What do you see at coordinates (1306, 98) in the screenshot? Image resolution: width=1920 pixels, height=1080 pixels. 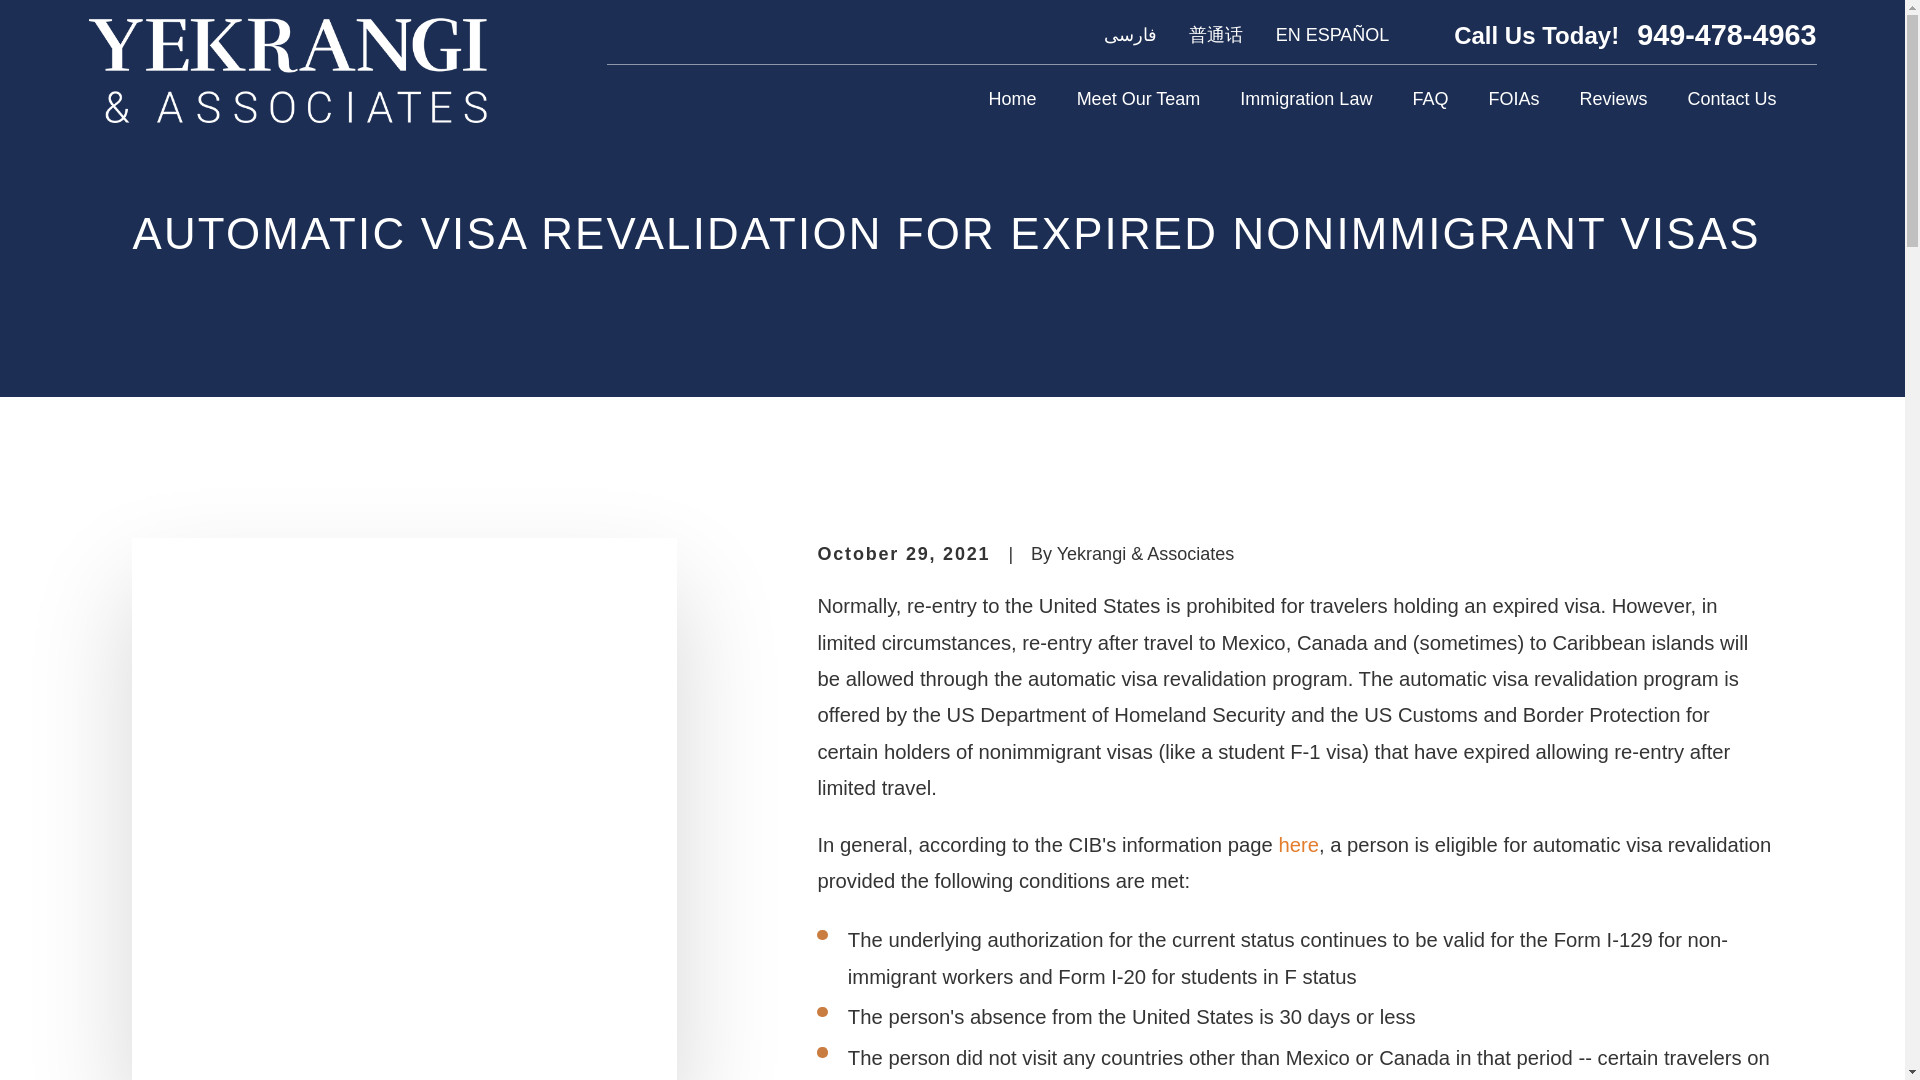 I see `Immigration Law` at bounding box center [1306, 98].